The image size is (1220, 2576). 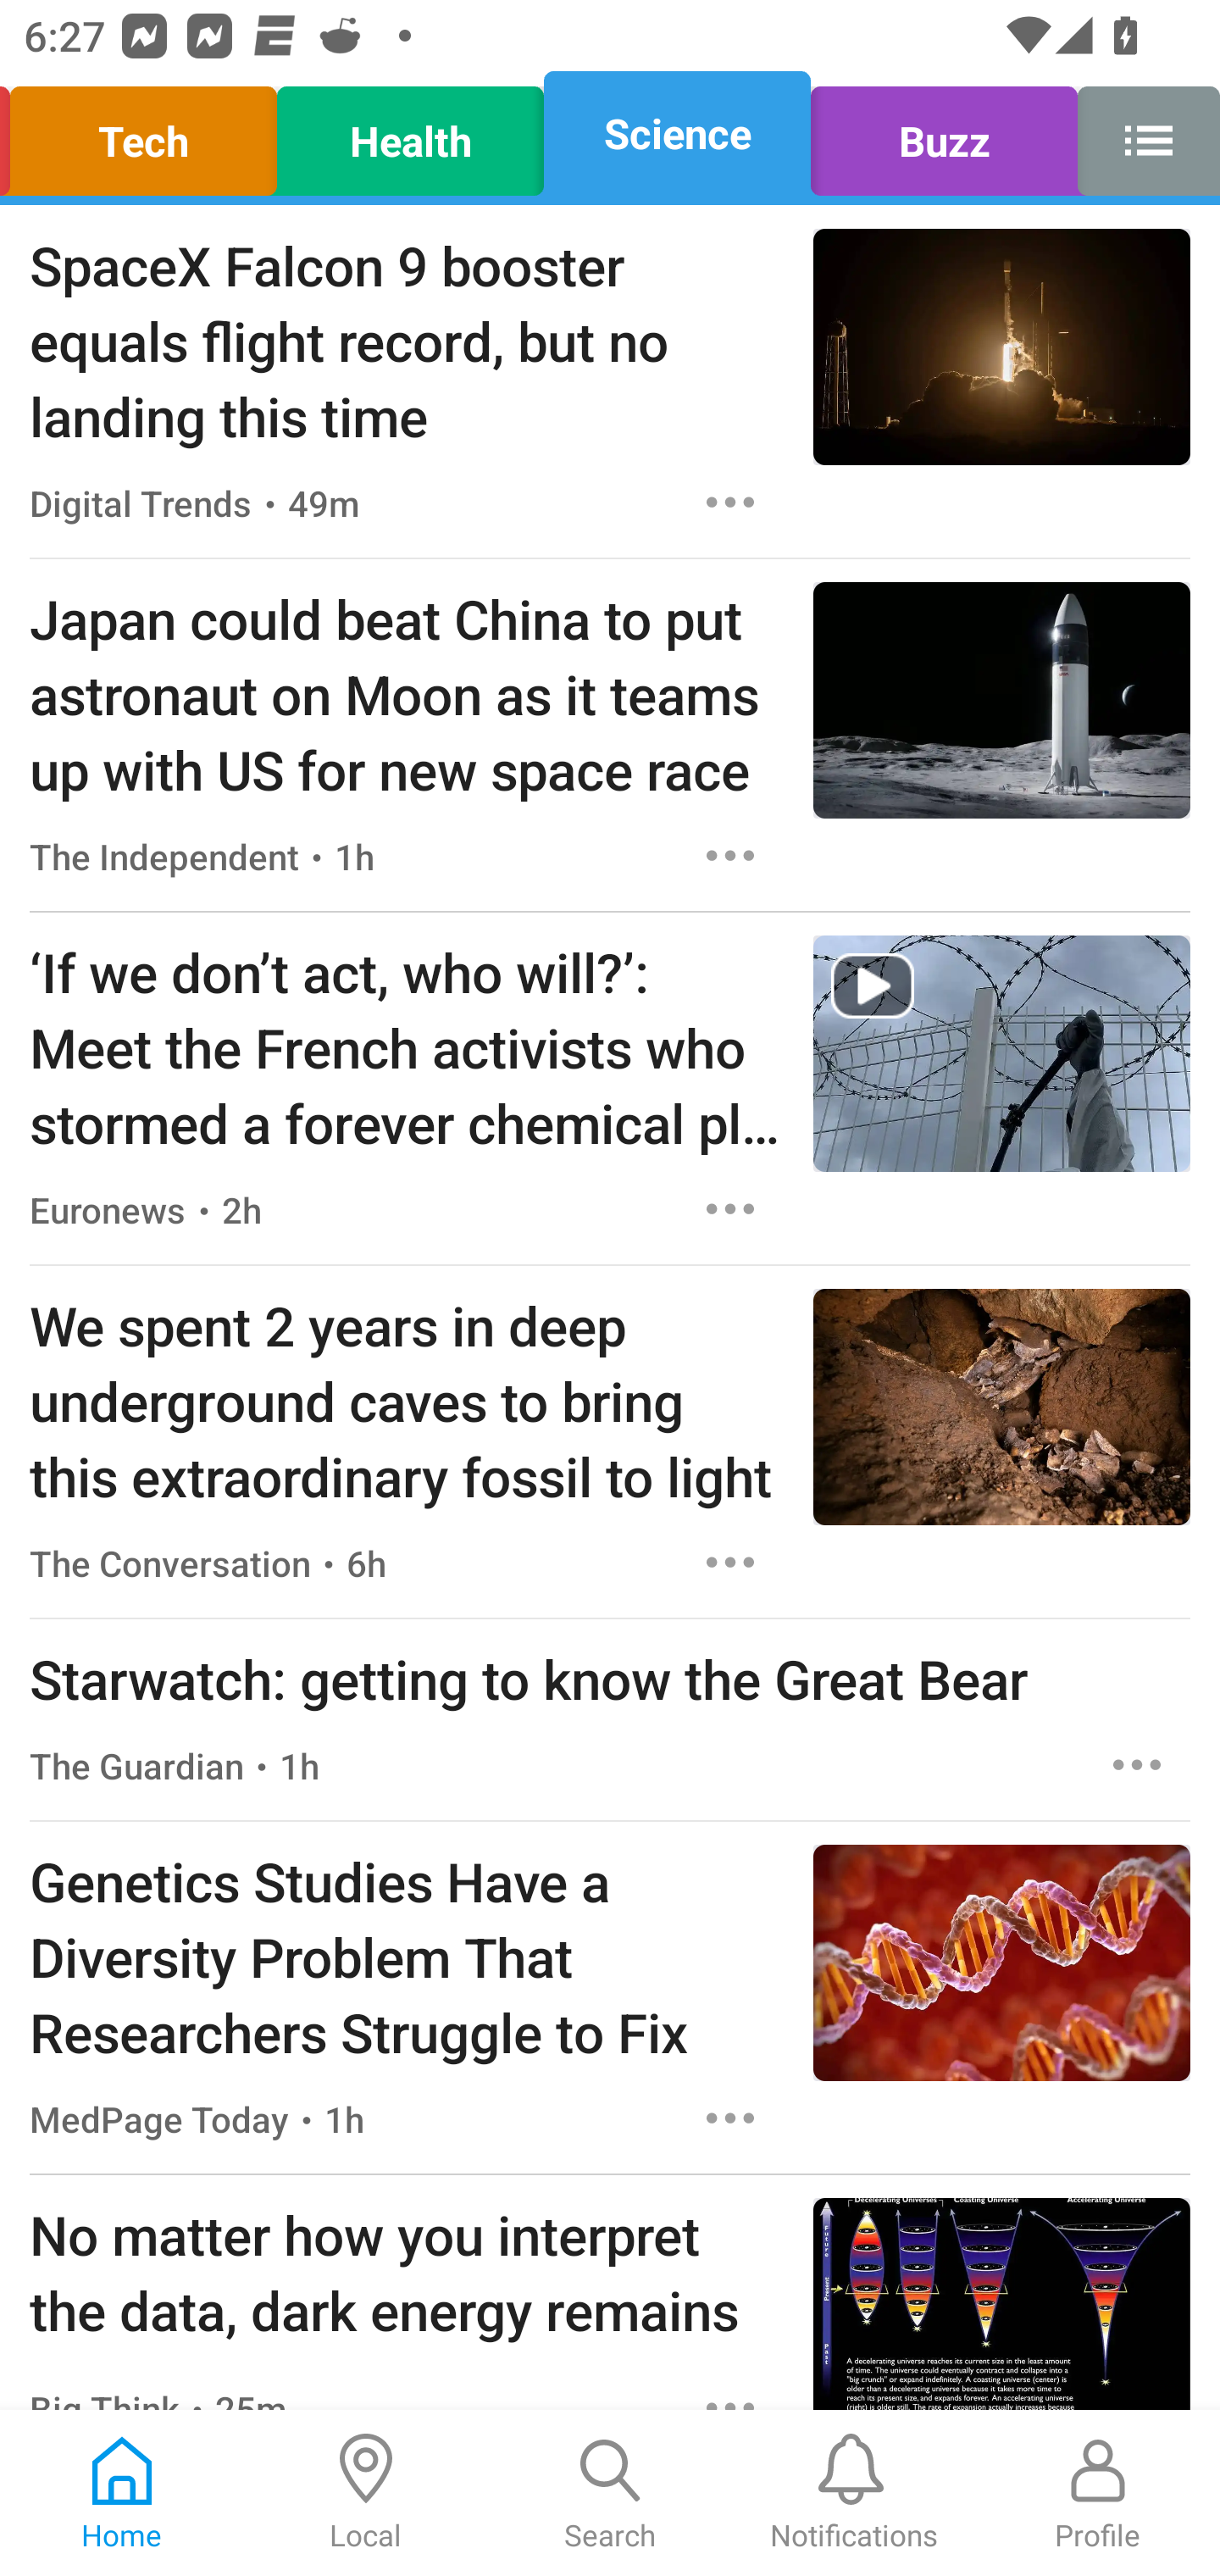 What do you see at coordinates (730, 502) in the screenshot?
I see `Options` at bounding box center [730, 502].